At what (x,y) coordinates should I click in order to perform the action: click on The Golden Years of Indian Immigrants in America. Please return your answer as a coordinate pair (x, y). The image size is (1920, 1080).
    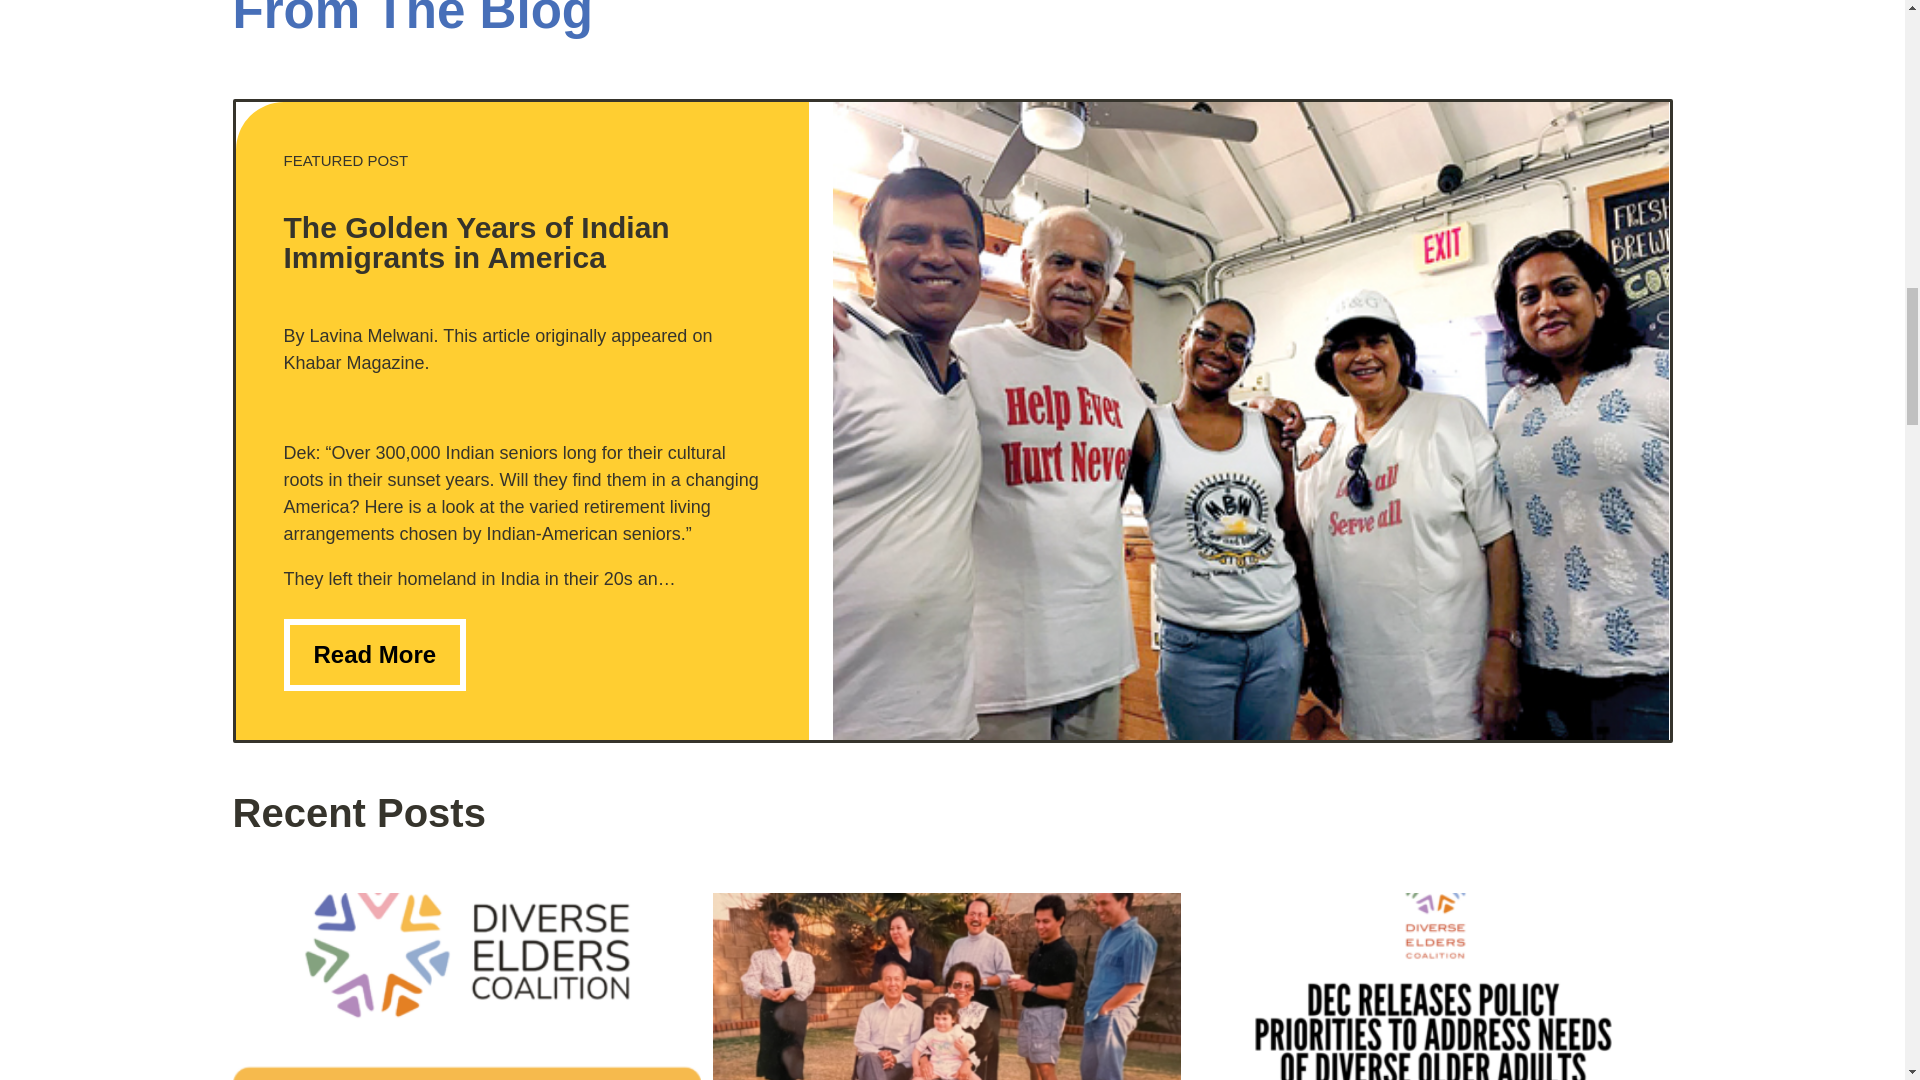
    Looking at the image, I should click on (477, 242).